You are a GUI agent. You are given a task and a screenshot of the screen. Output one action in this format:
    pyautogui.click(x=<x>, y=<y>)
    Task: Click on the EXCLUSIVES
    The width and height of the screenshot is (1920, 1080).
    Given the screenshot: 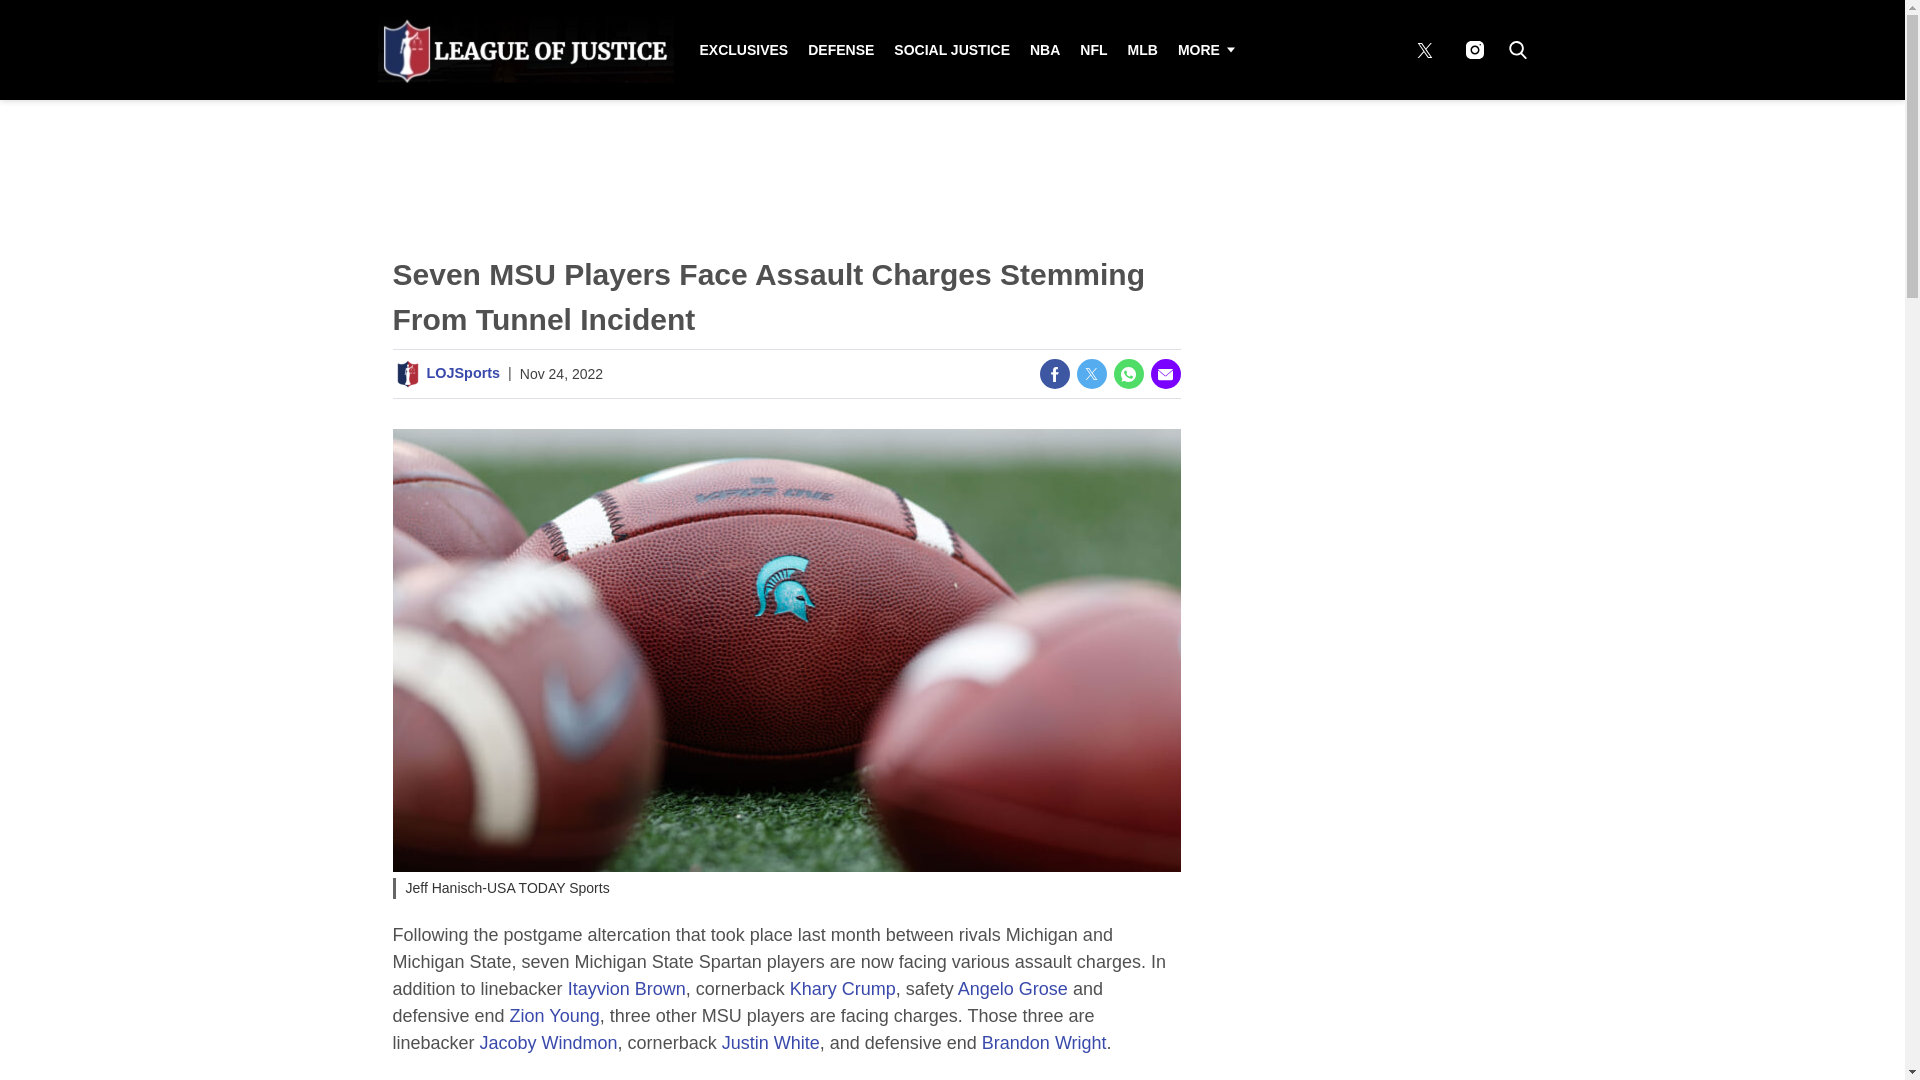 What is the action you would take?
    pyautogui.click(x=744, y=50)
    